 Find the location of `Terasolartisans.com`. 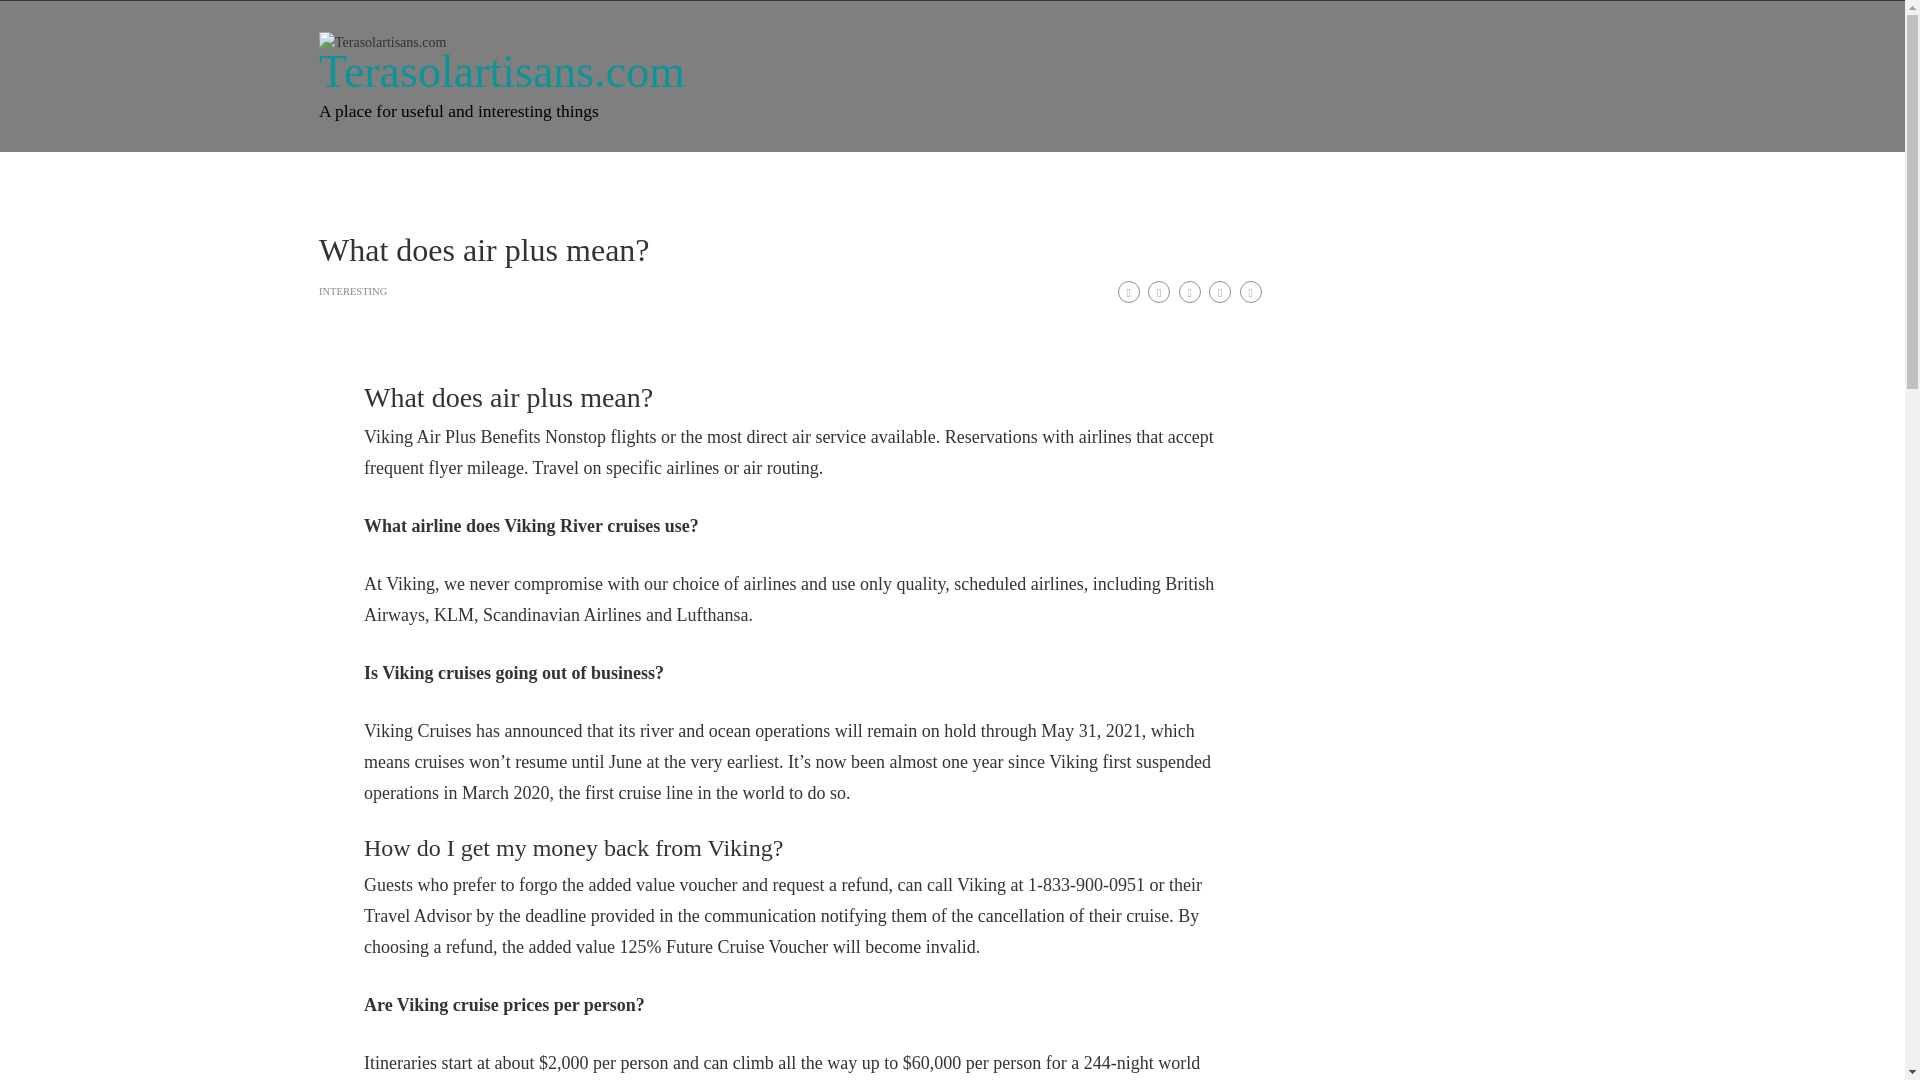

Terasolartisans.com is located at coordinates (502, 72).